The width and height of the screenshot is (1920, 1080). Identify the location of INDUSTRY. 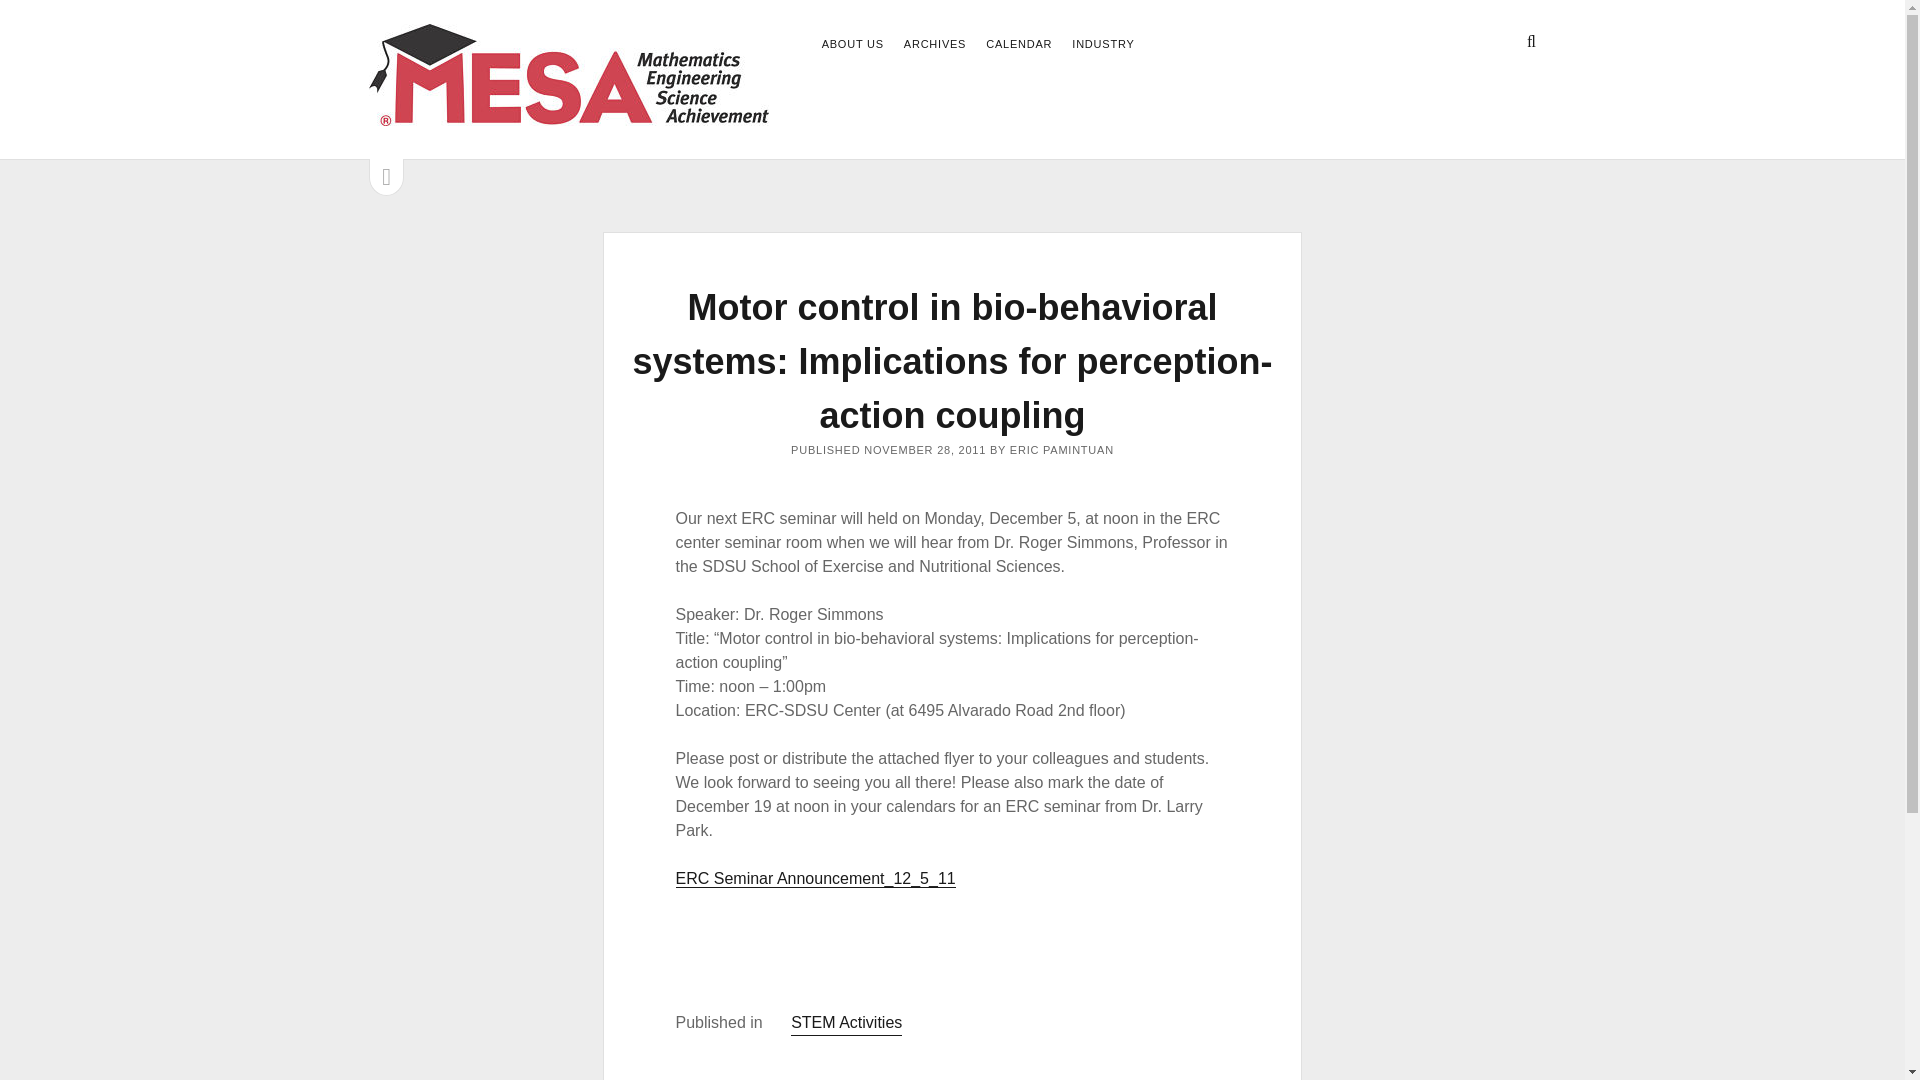
(1102, 45).